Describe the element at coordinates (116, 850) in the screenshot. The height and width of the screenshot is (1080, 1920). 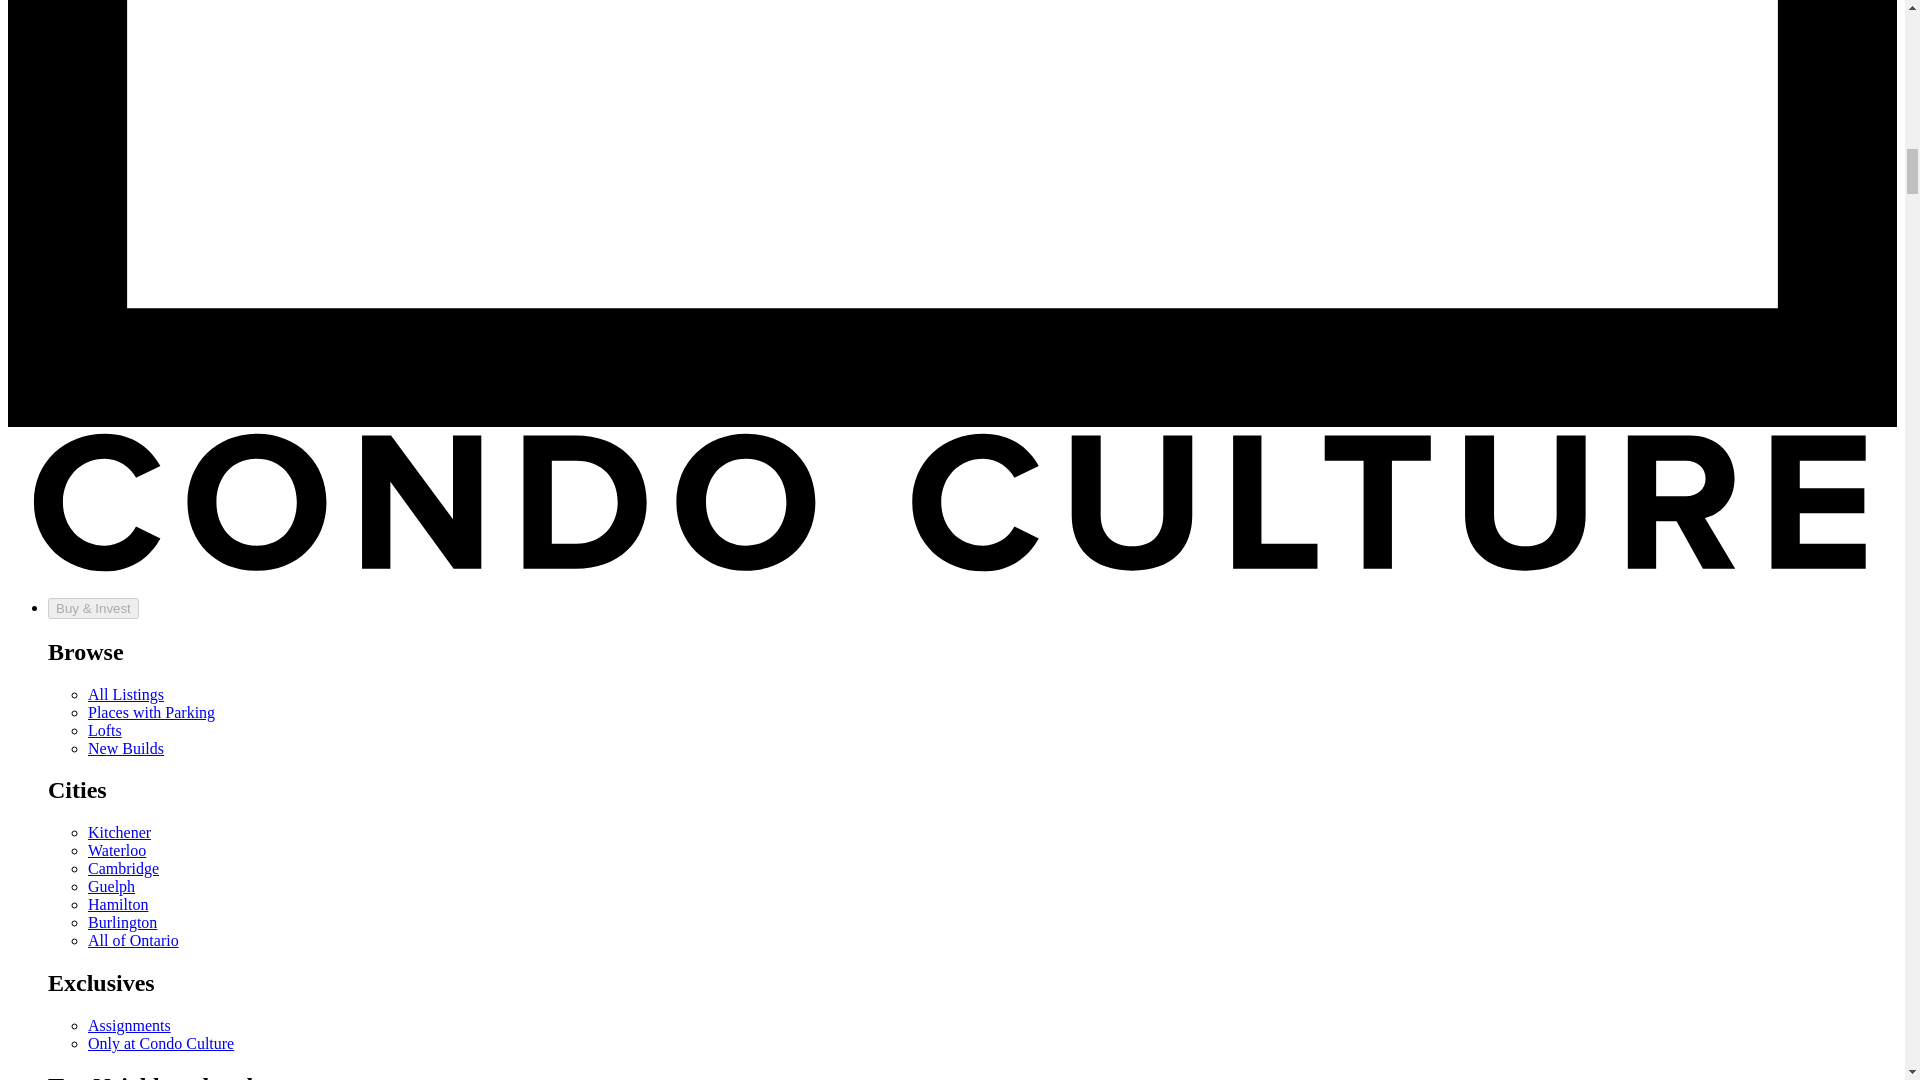
I see `Waterloo` at that location.